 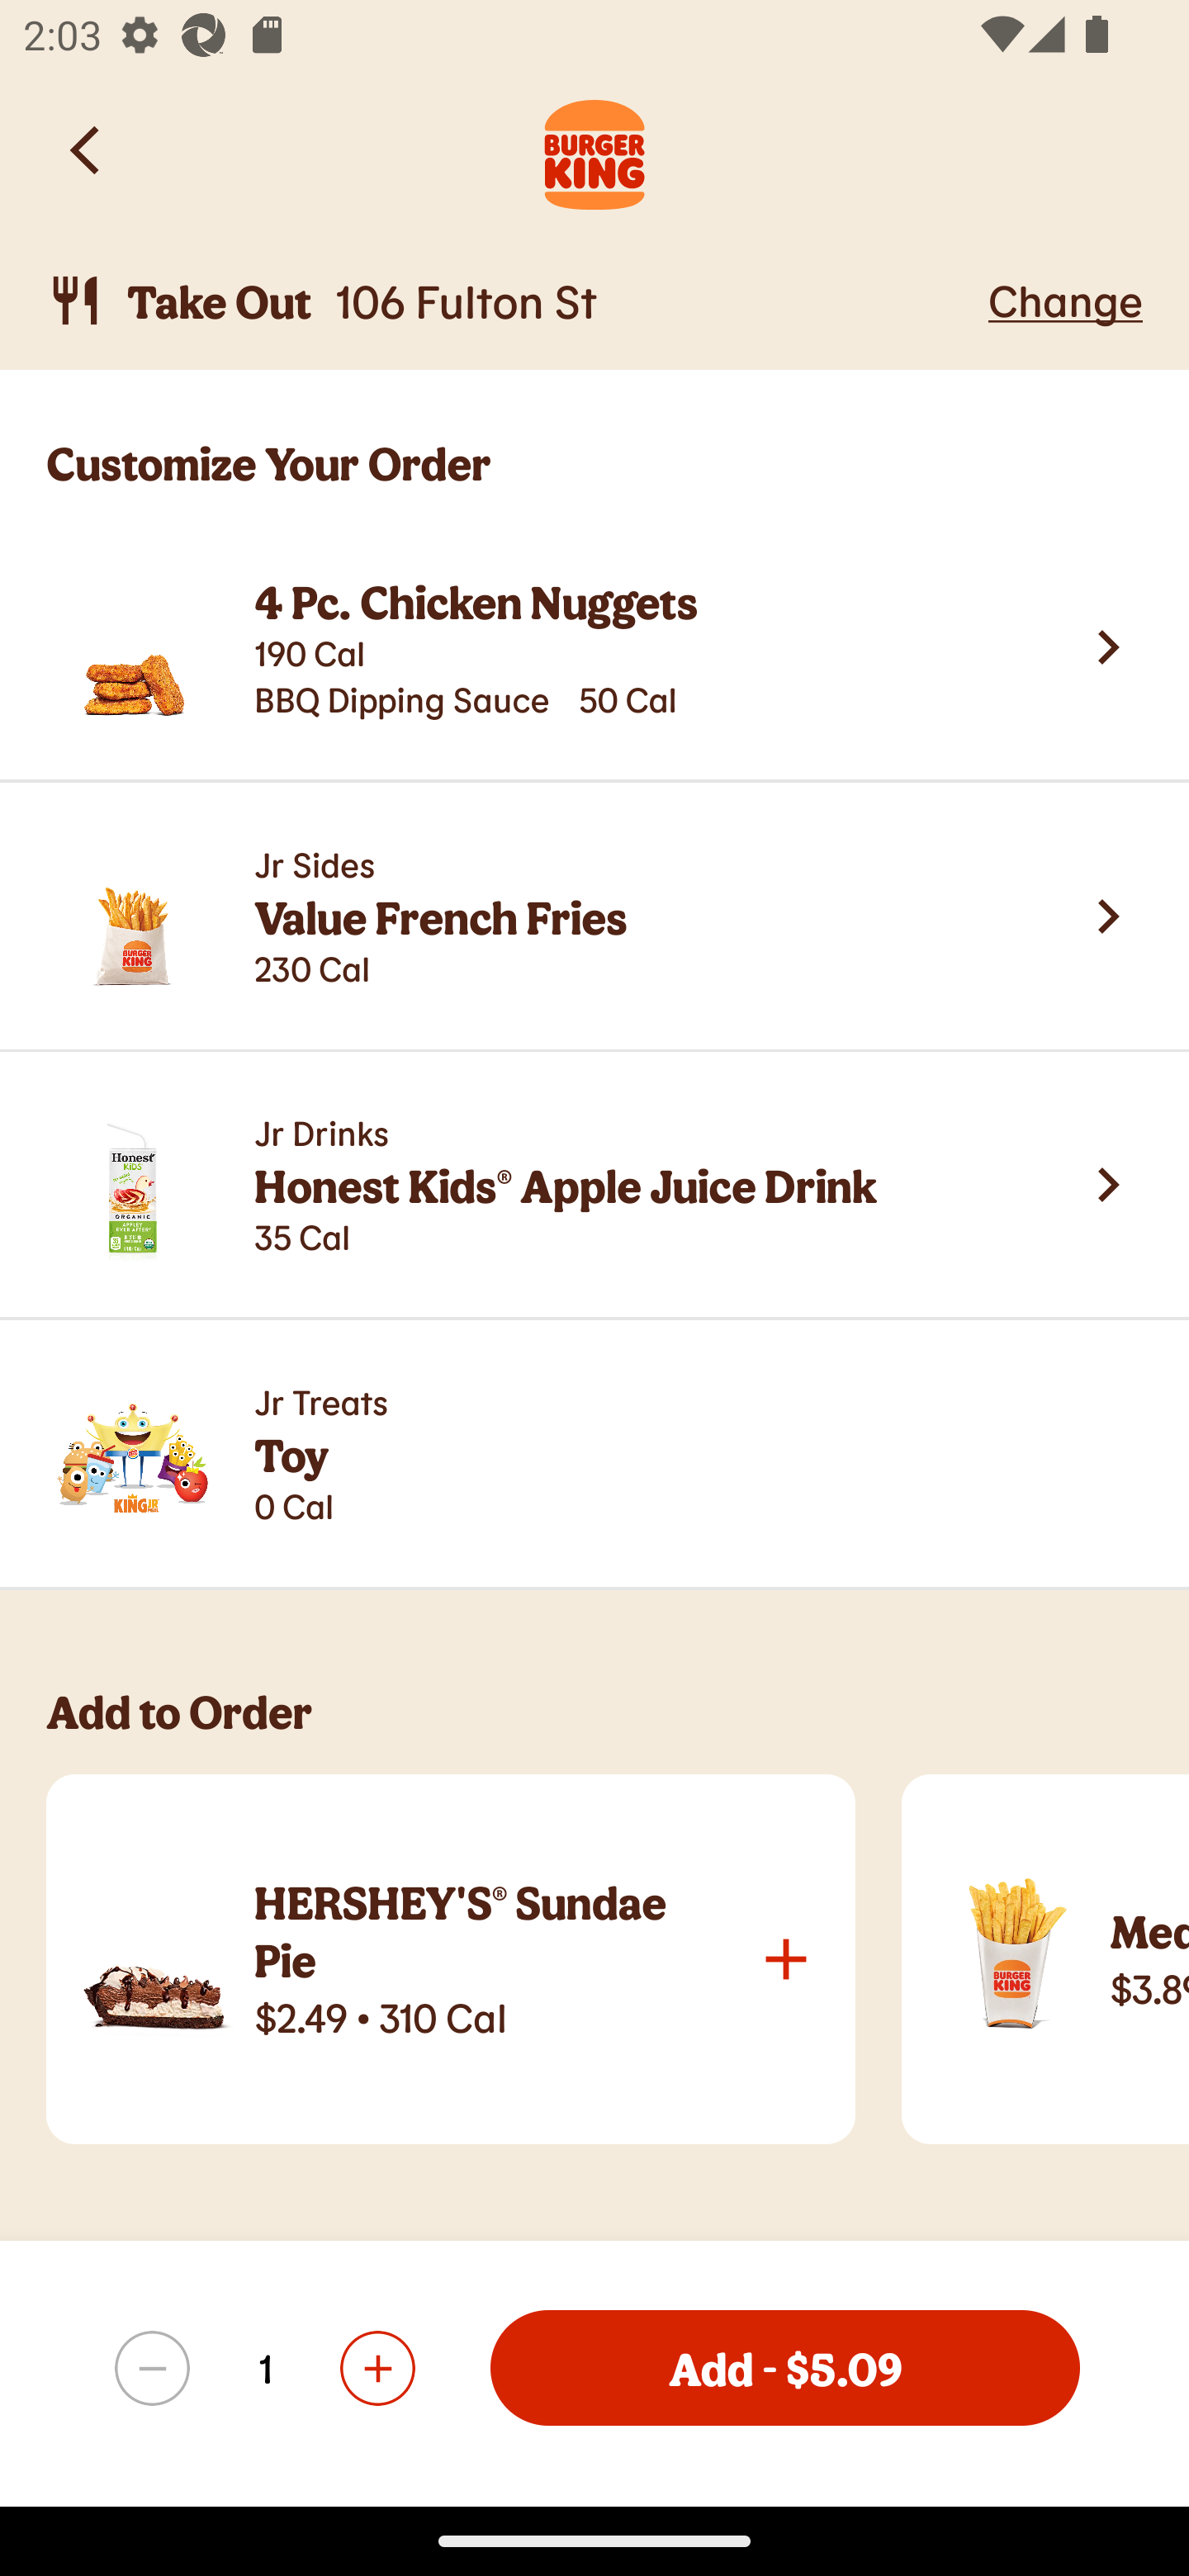 I want to click on Add to Order, so click(x=618, y=1728).